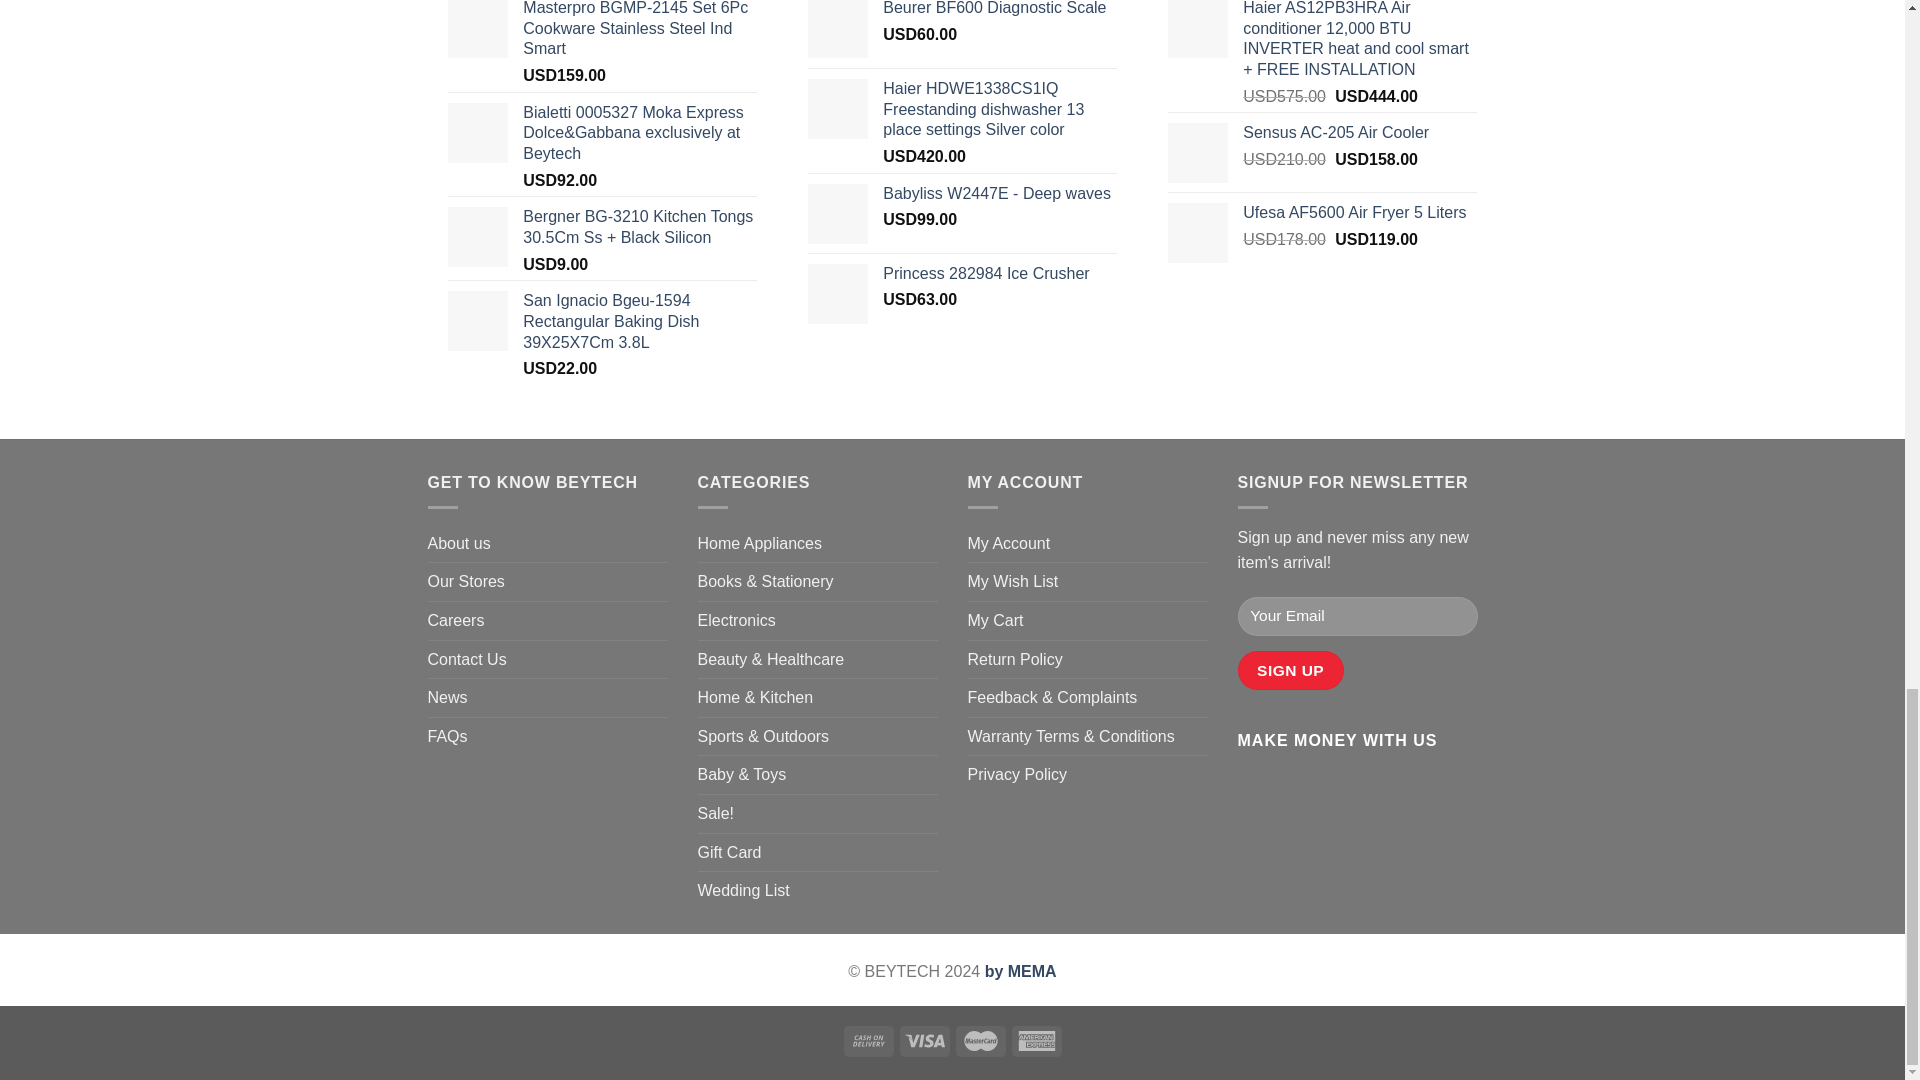 The image size is (1920, 1080). Describe the element at coordinates (1291, 670) in the screenshot. I see `Sign Up` at that location.